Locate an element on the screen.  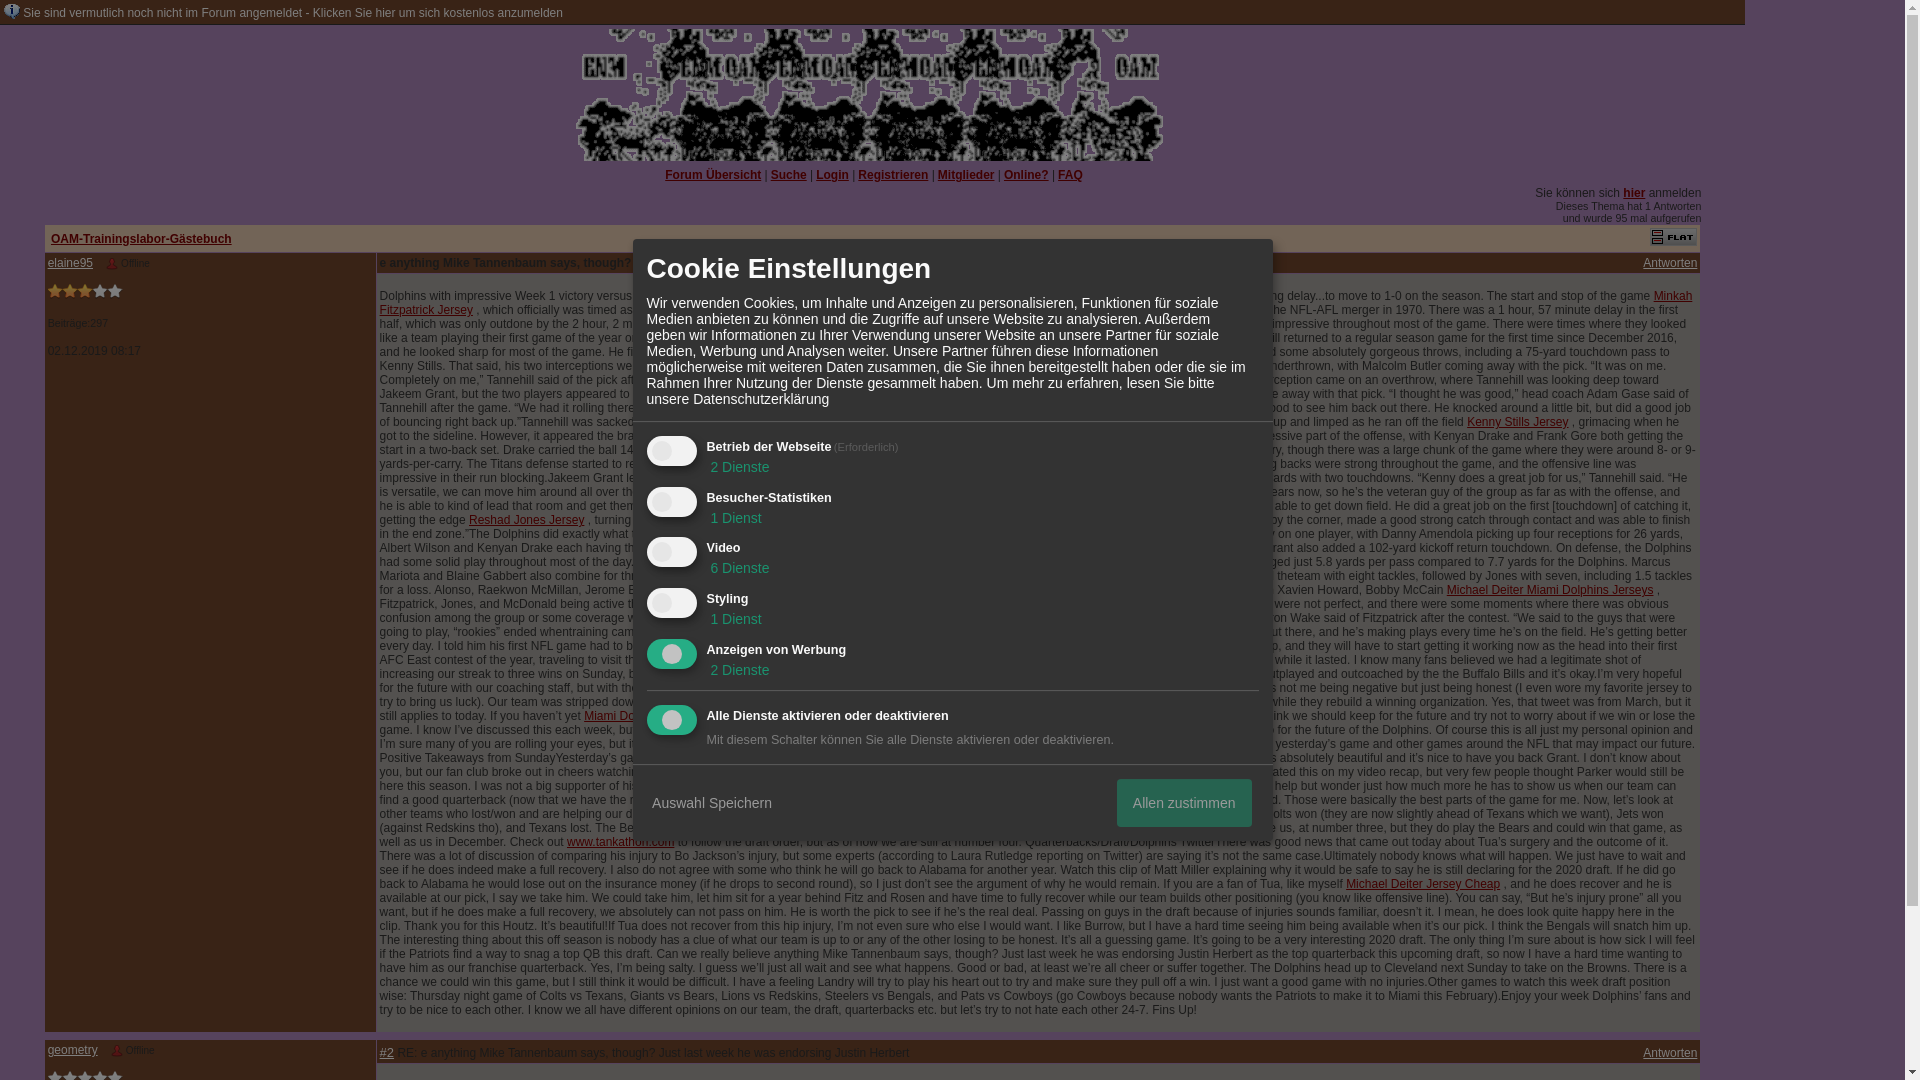
6 Dienste is located at coordinates (738, 568).